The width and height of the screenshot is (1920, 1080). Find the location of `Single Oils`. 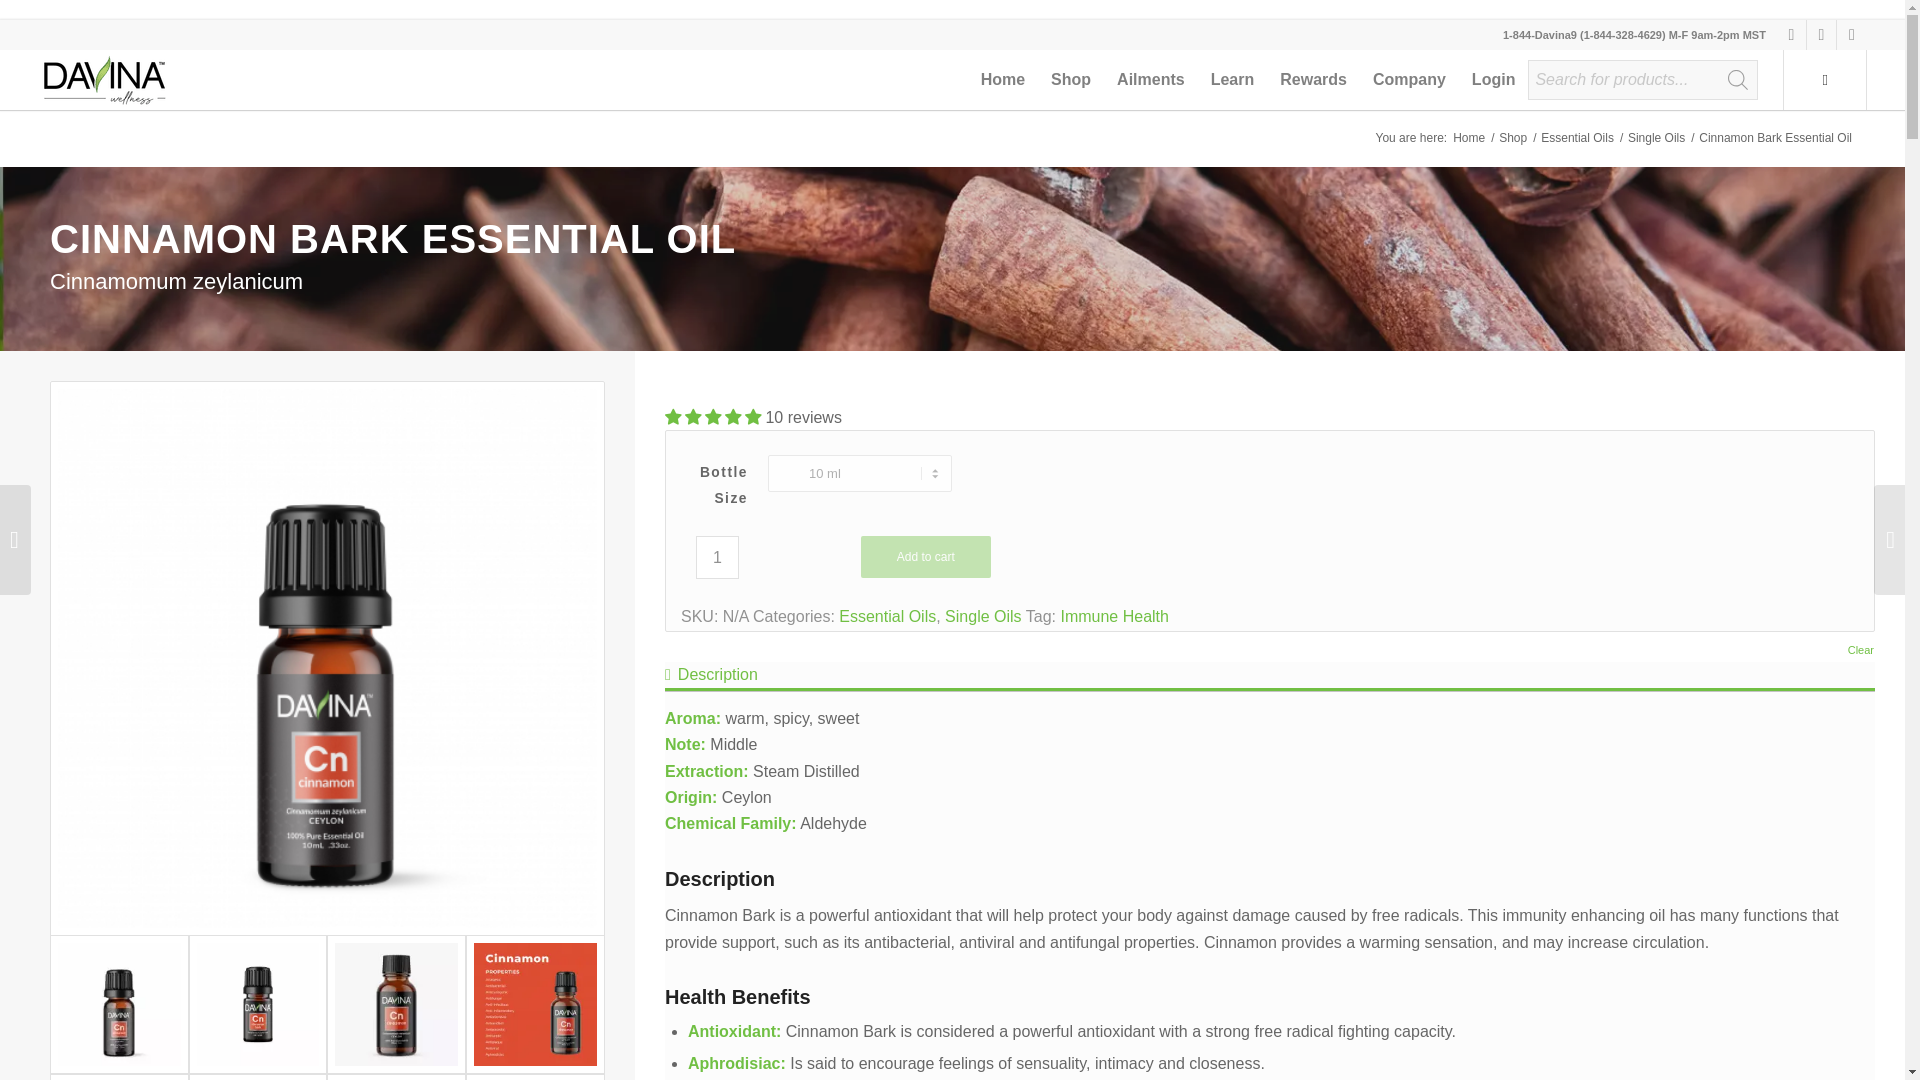

Single Oils is located at coordinates (1656, 138).